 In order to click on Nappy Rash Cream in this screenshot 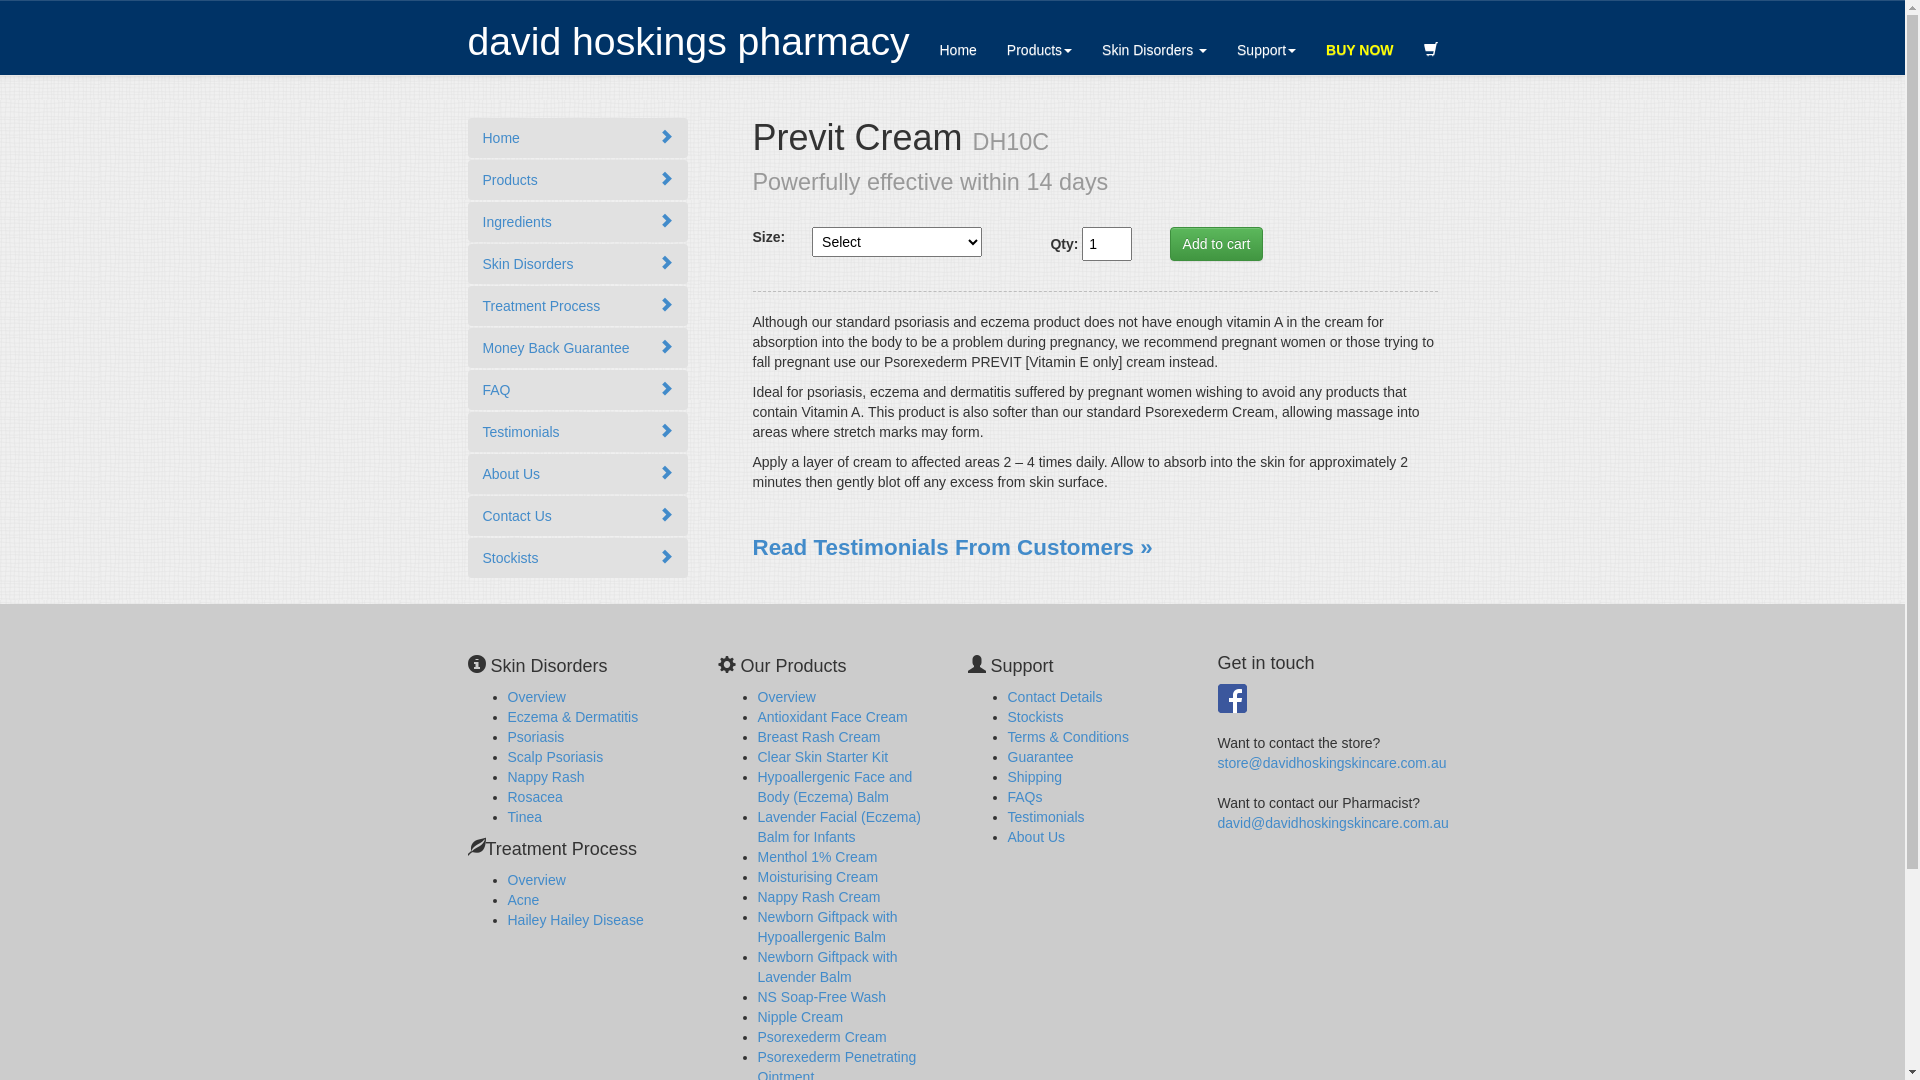, I will do `click(820, 896)`.